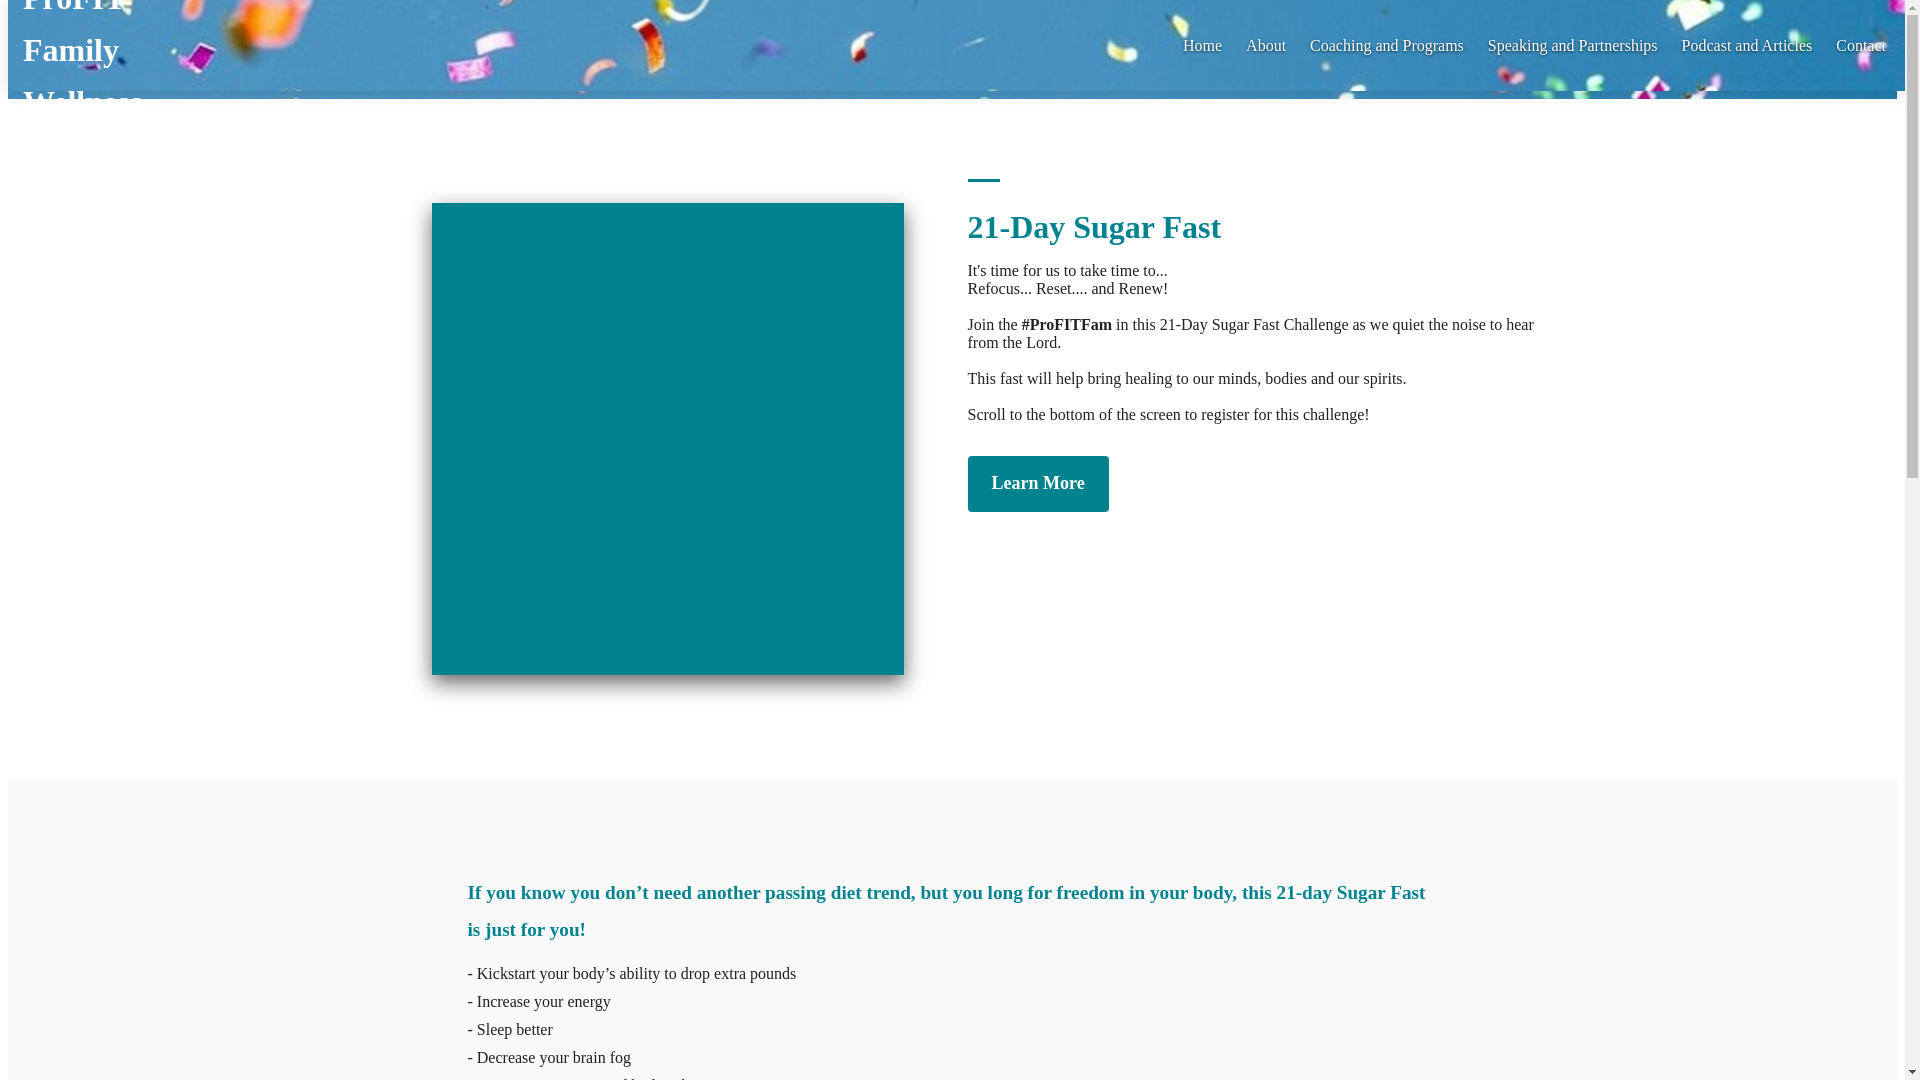 This screenshot has width=1920, height=1080. Describe the element at coordinates (1038, 483) in the screenshot. I see `Learn More` at that location.